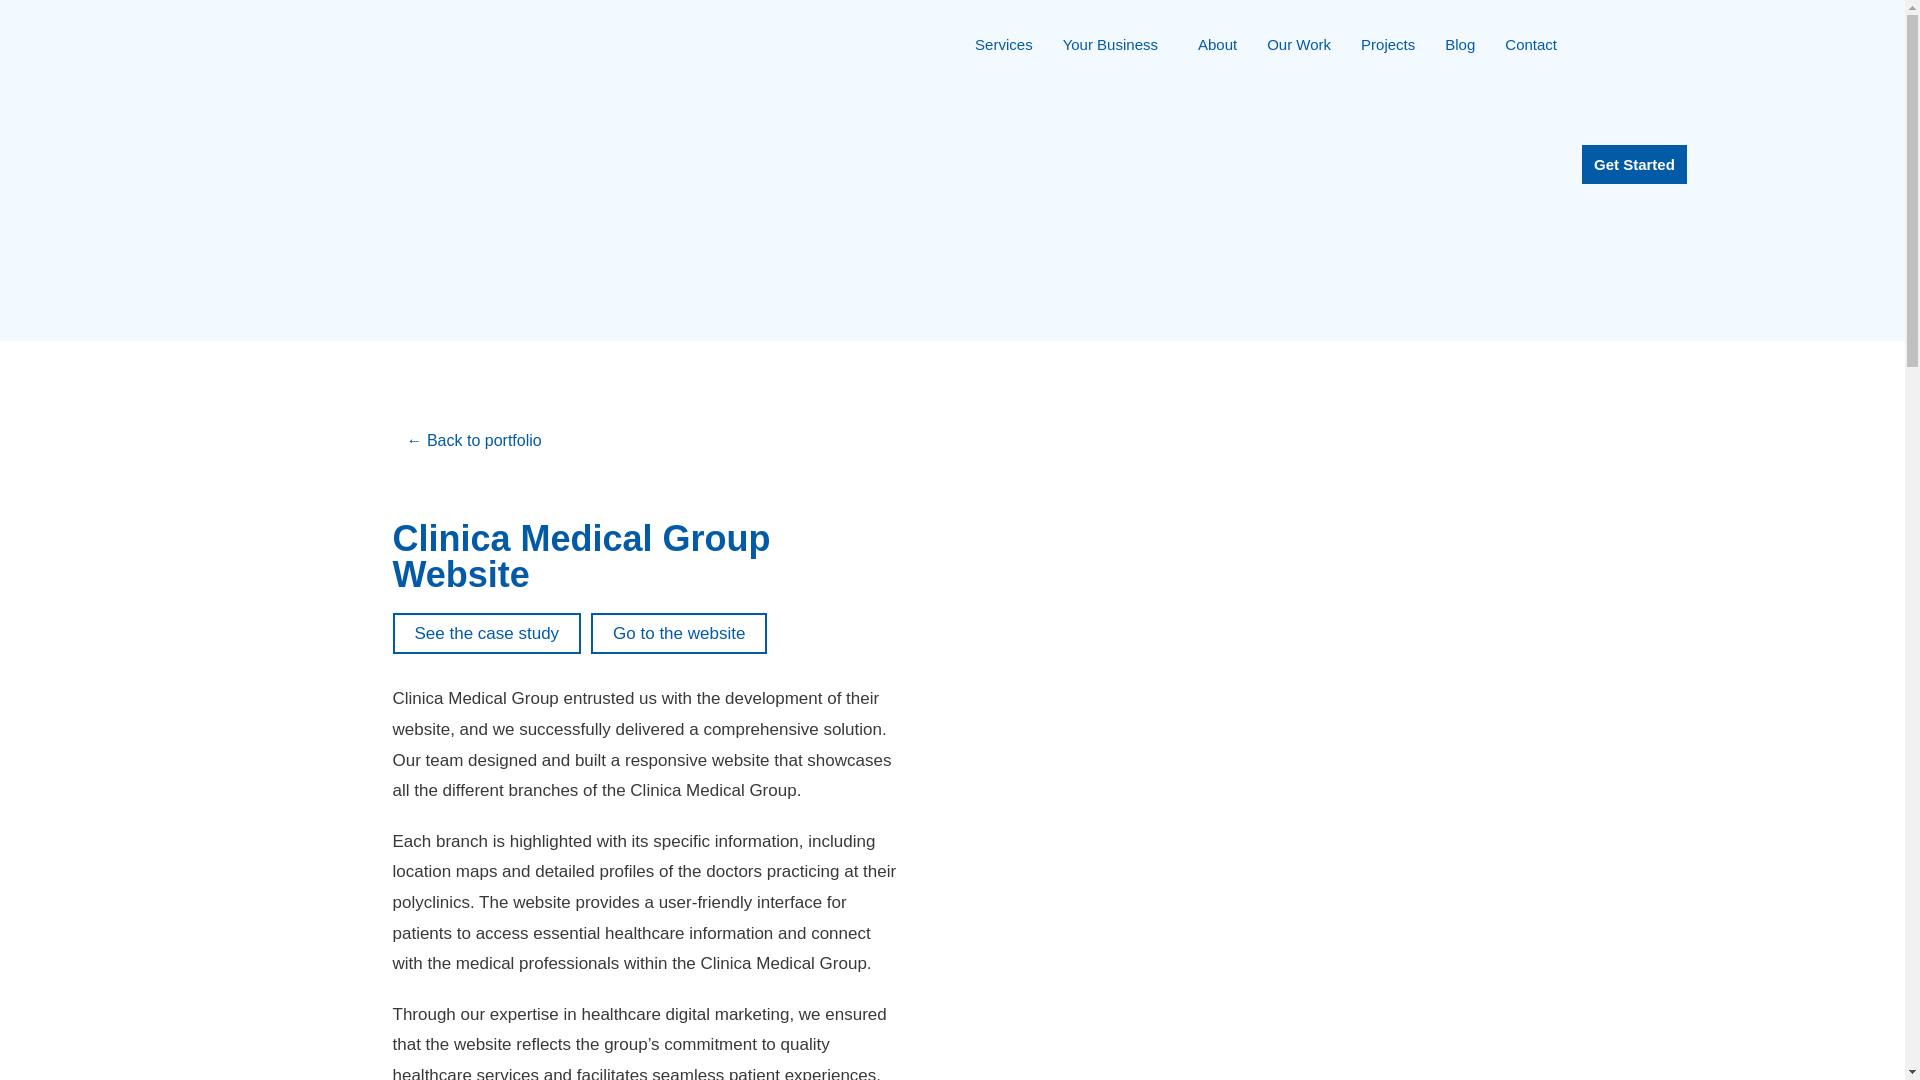 The image size is (1920, 1080). Describe the element at coordinates (1460, 45) in the screenshot. I see `Blog` at that location.